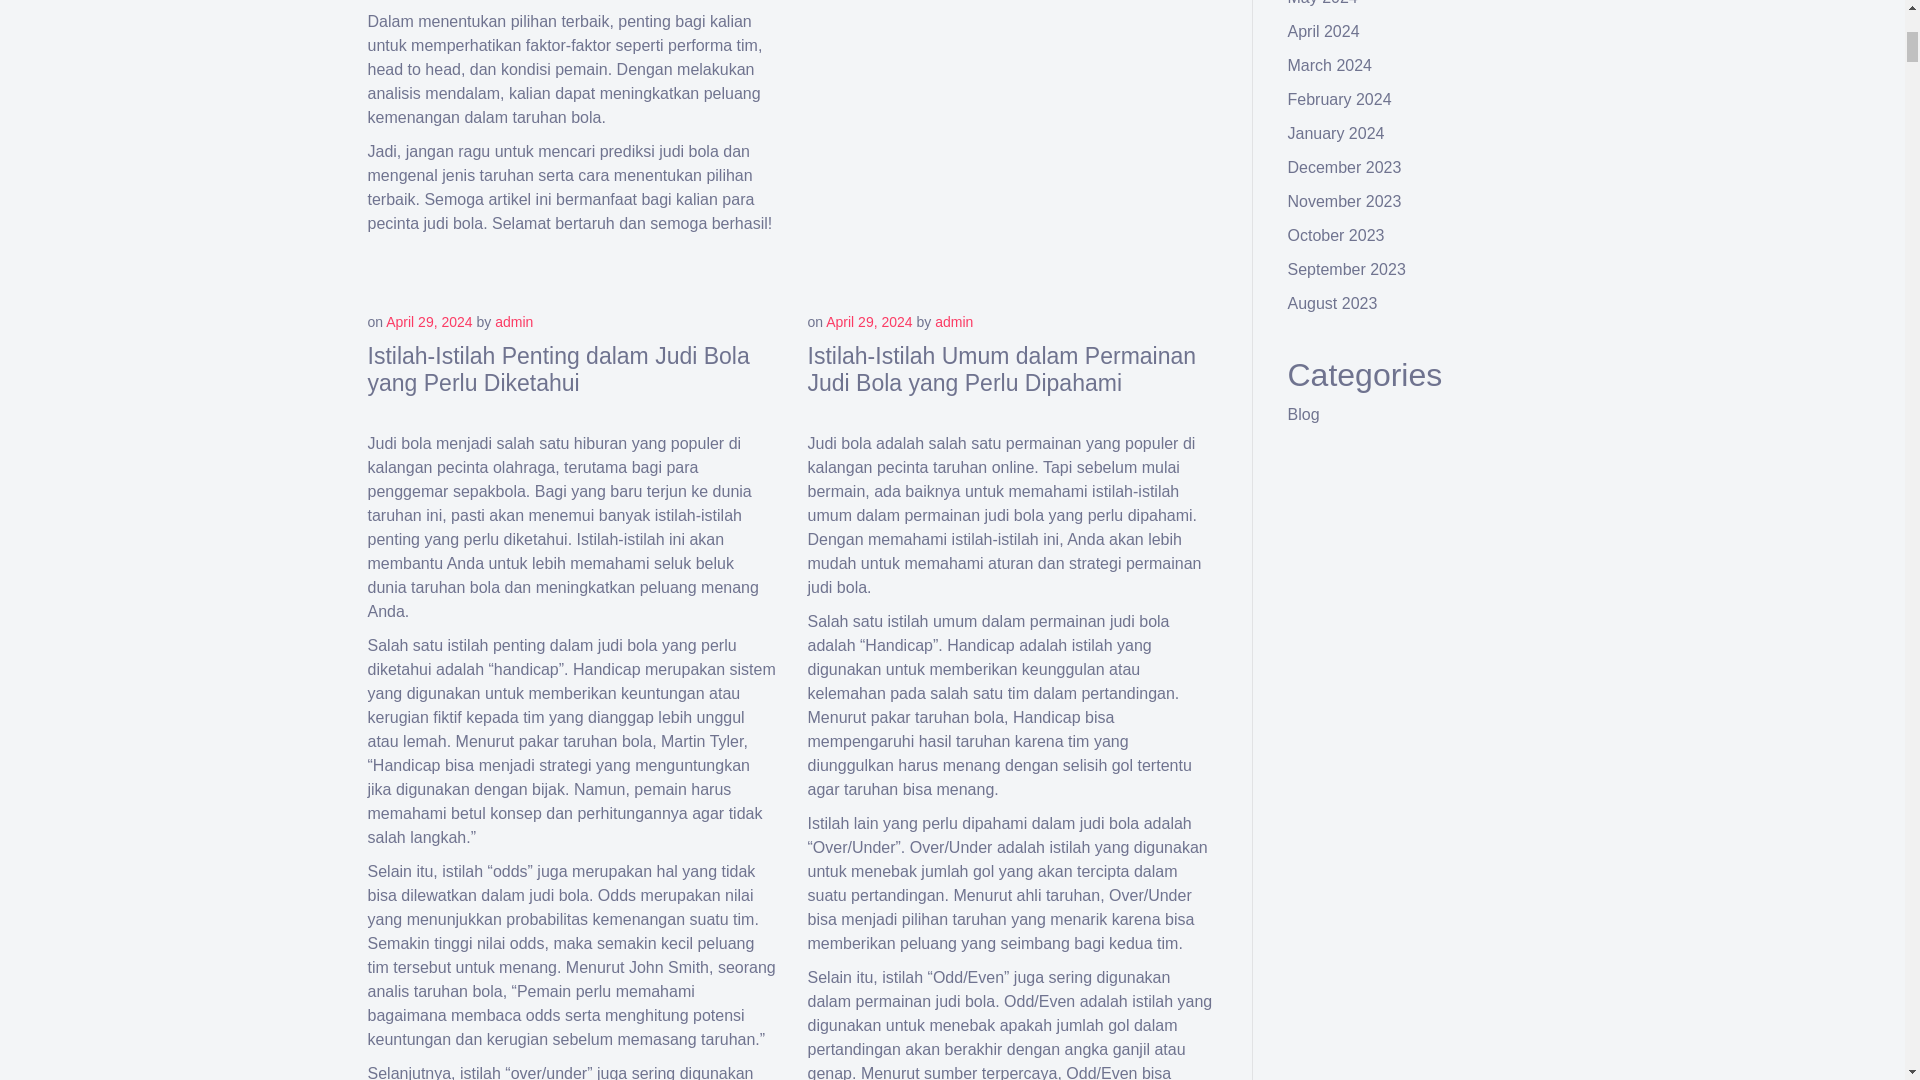  What do you see at coordinates (514, 322) in the screenshot?
I see `admin` at bounding box center [514, 322].